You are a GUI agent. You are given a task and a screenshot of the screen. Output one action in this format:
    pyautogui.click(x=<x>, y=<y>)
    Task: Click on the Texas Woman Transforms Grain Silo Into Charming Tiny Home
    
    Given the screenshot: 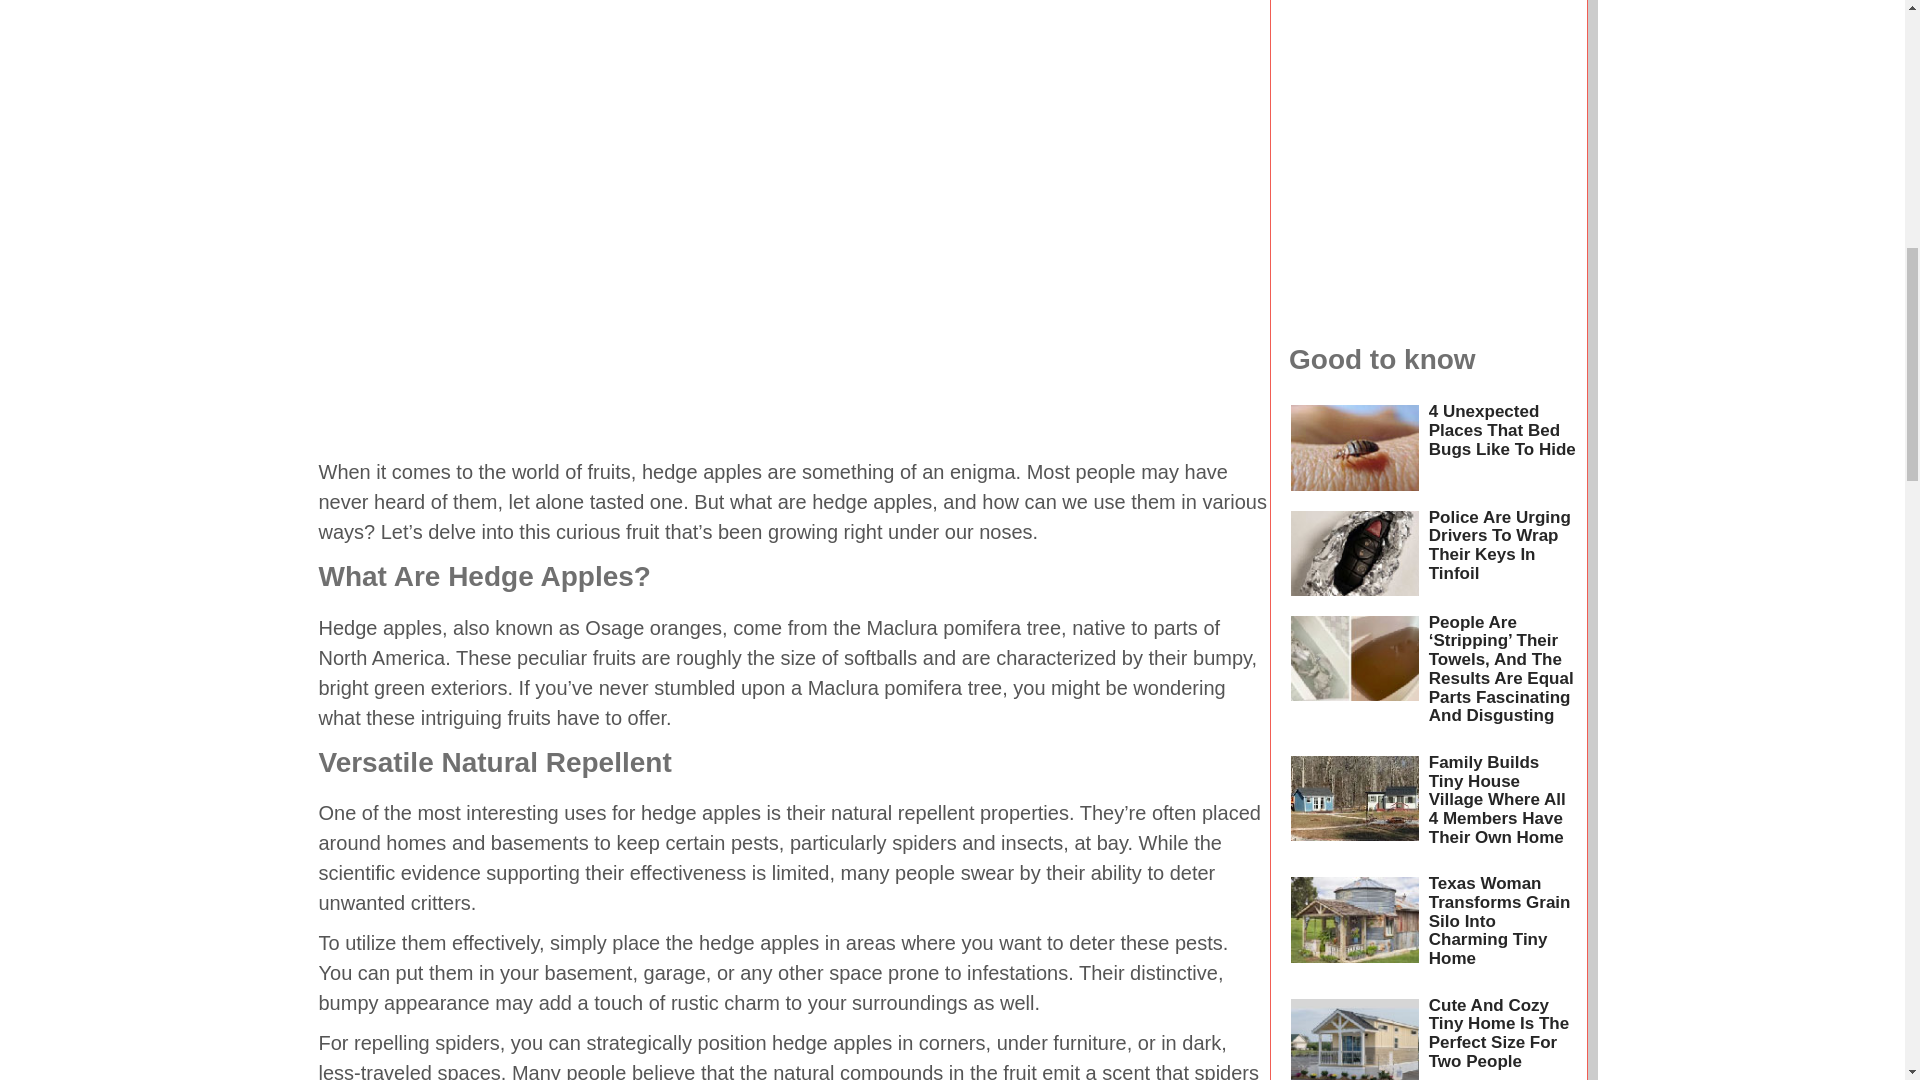 What is the action you would take?
    pyautogui.click(x=1499, y=920)
    